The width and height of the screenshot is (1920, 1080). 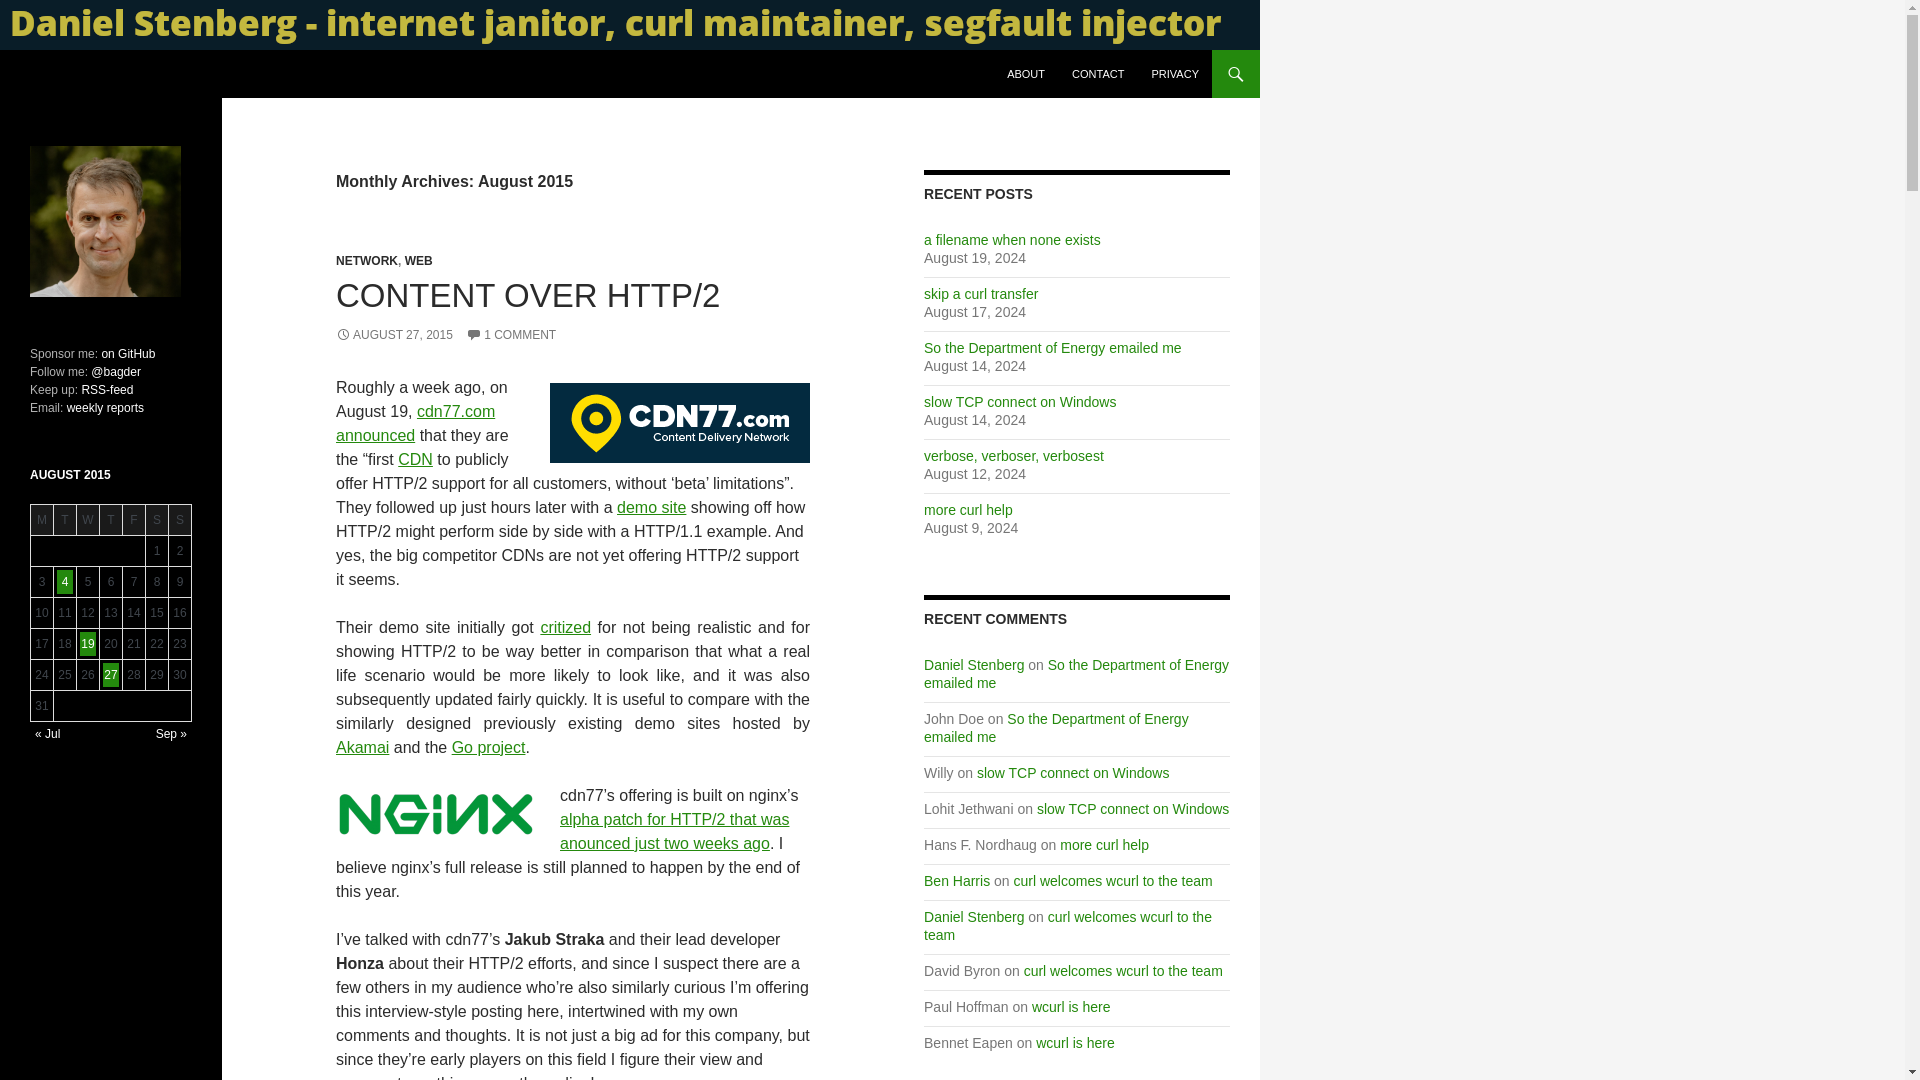 I want to click on AUGUST 27, 2015, so click(x=394, y=335).